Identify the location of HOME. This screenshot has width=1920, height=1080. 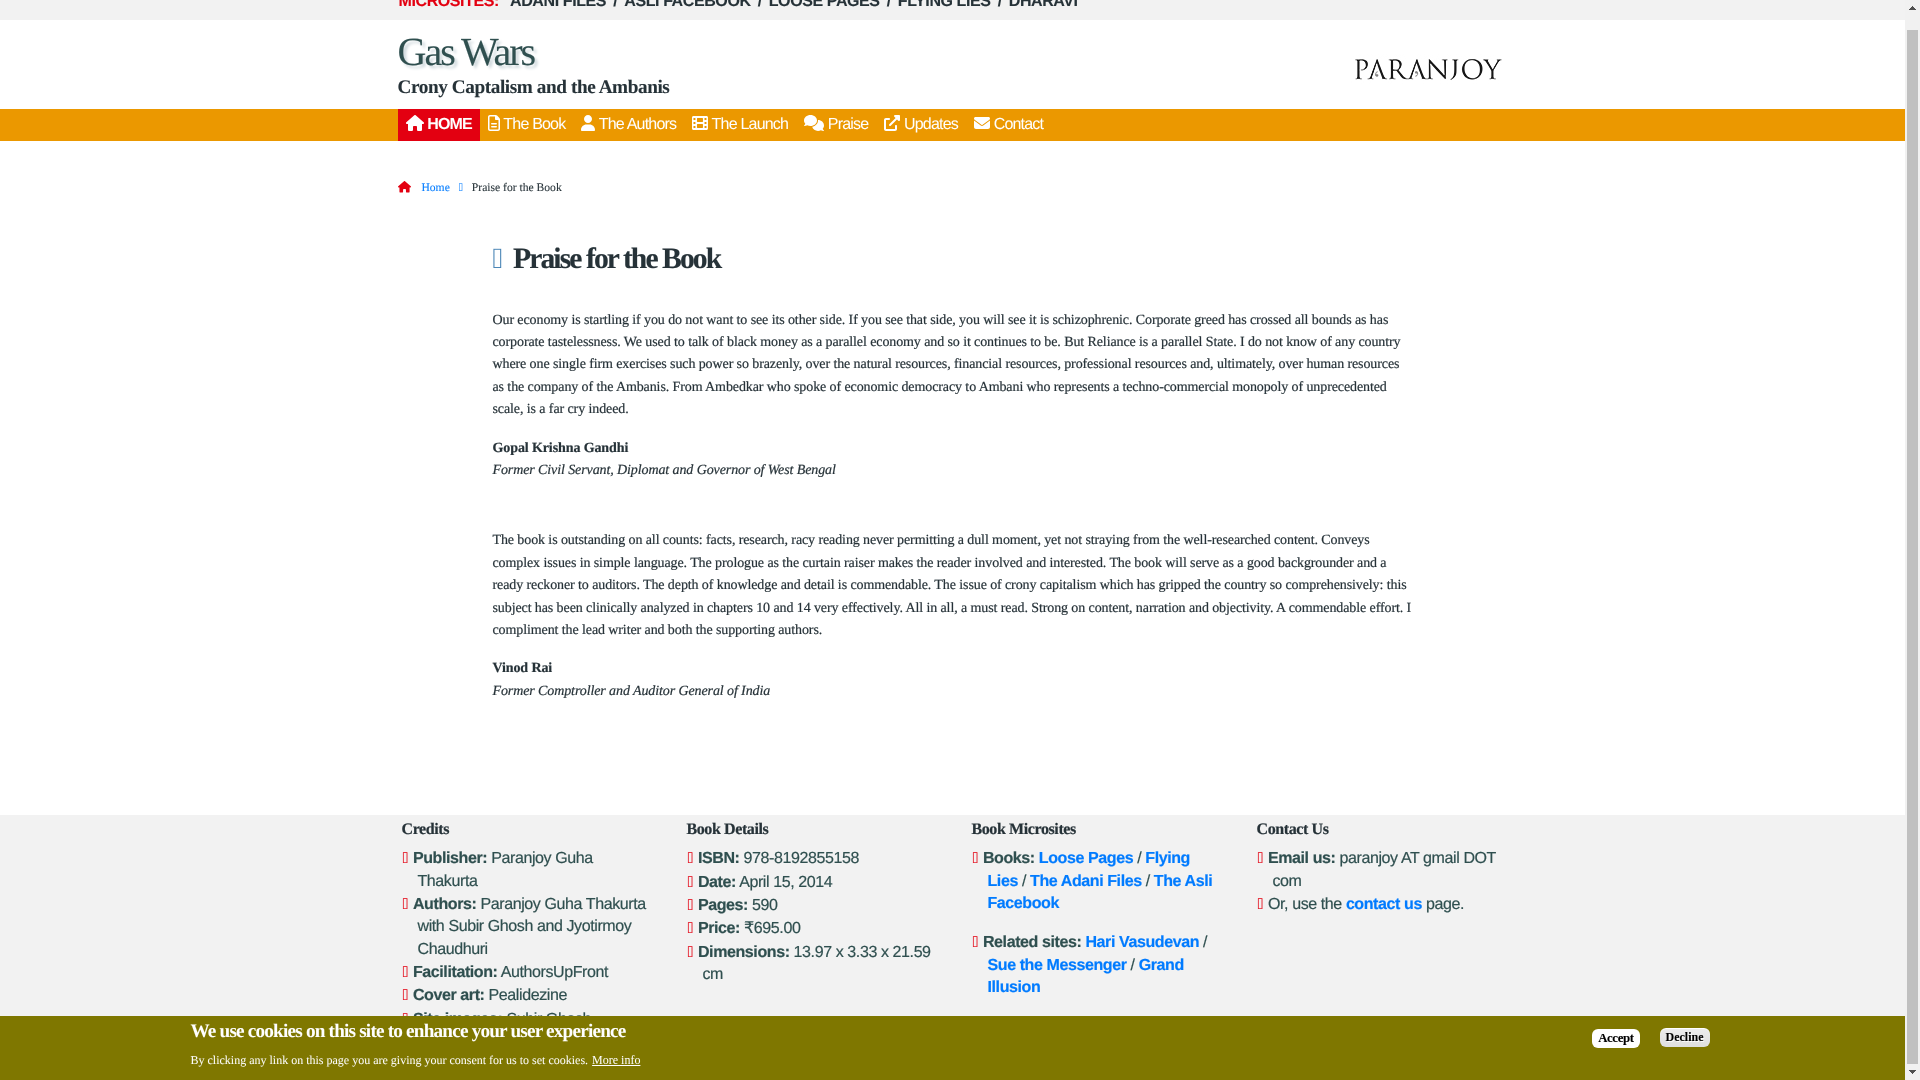
(438, 125).